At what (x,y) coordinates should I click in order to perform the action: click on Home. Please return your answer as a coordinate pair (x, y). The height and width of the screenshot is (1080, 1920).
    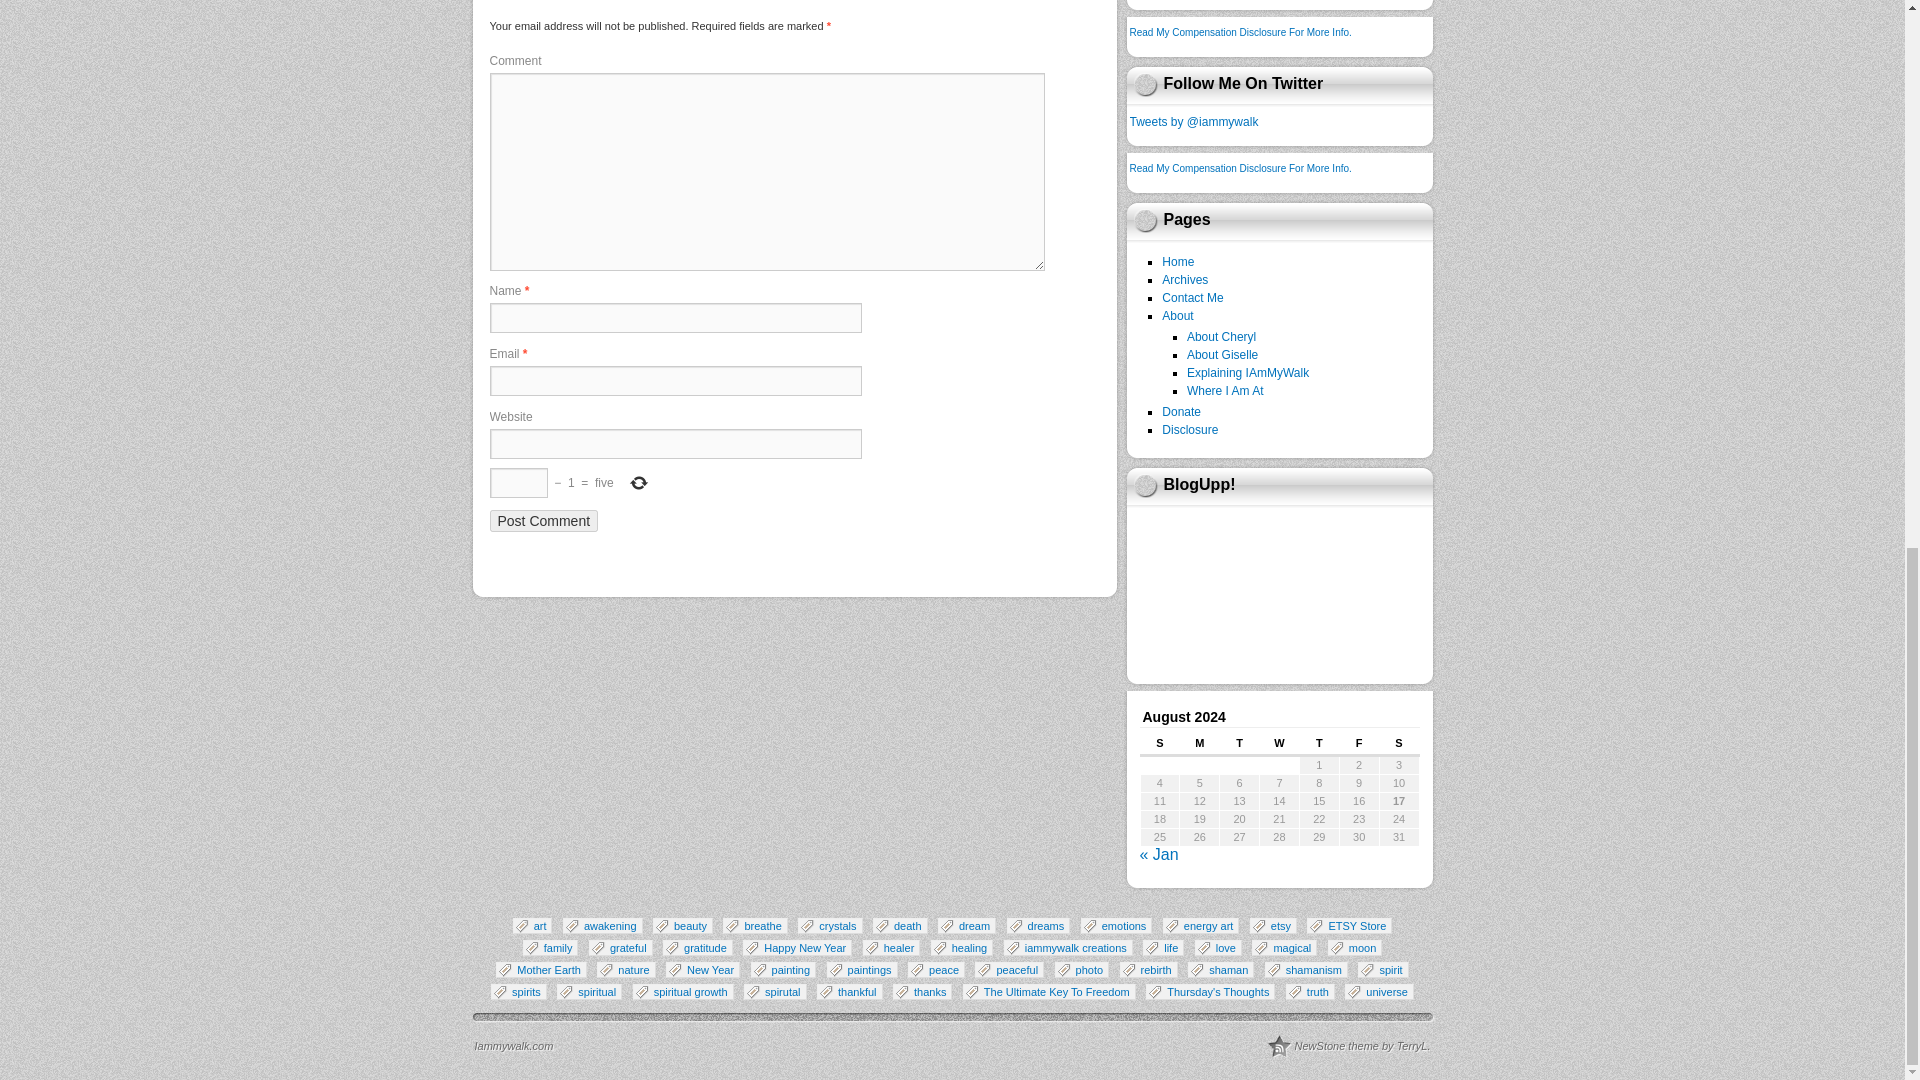
    Looking at the image, I should click on (1178, 261).